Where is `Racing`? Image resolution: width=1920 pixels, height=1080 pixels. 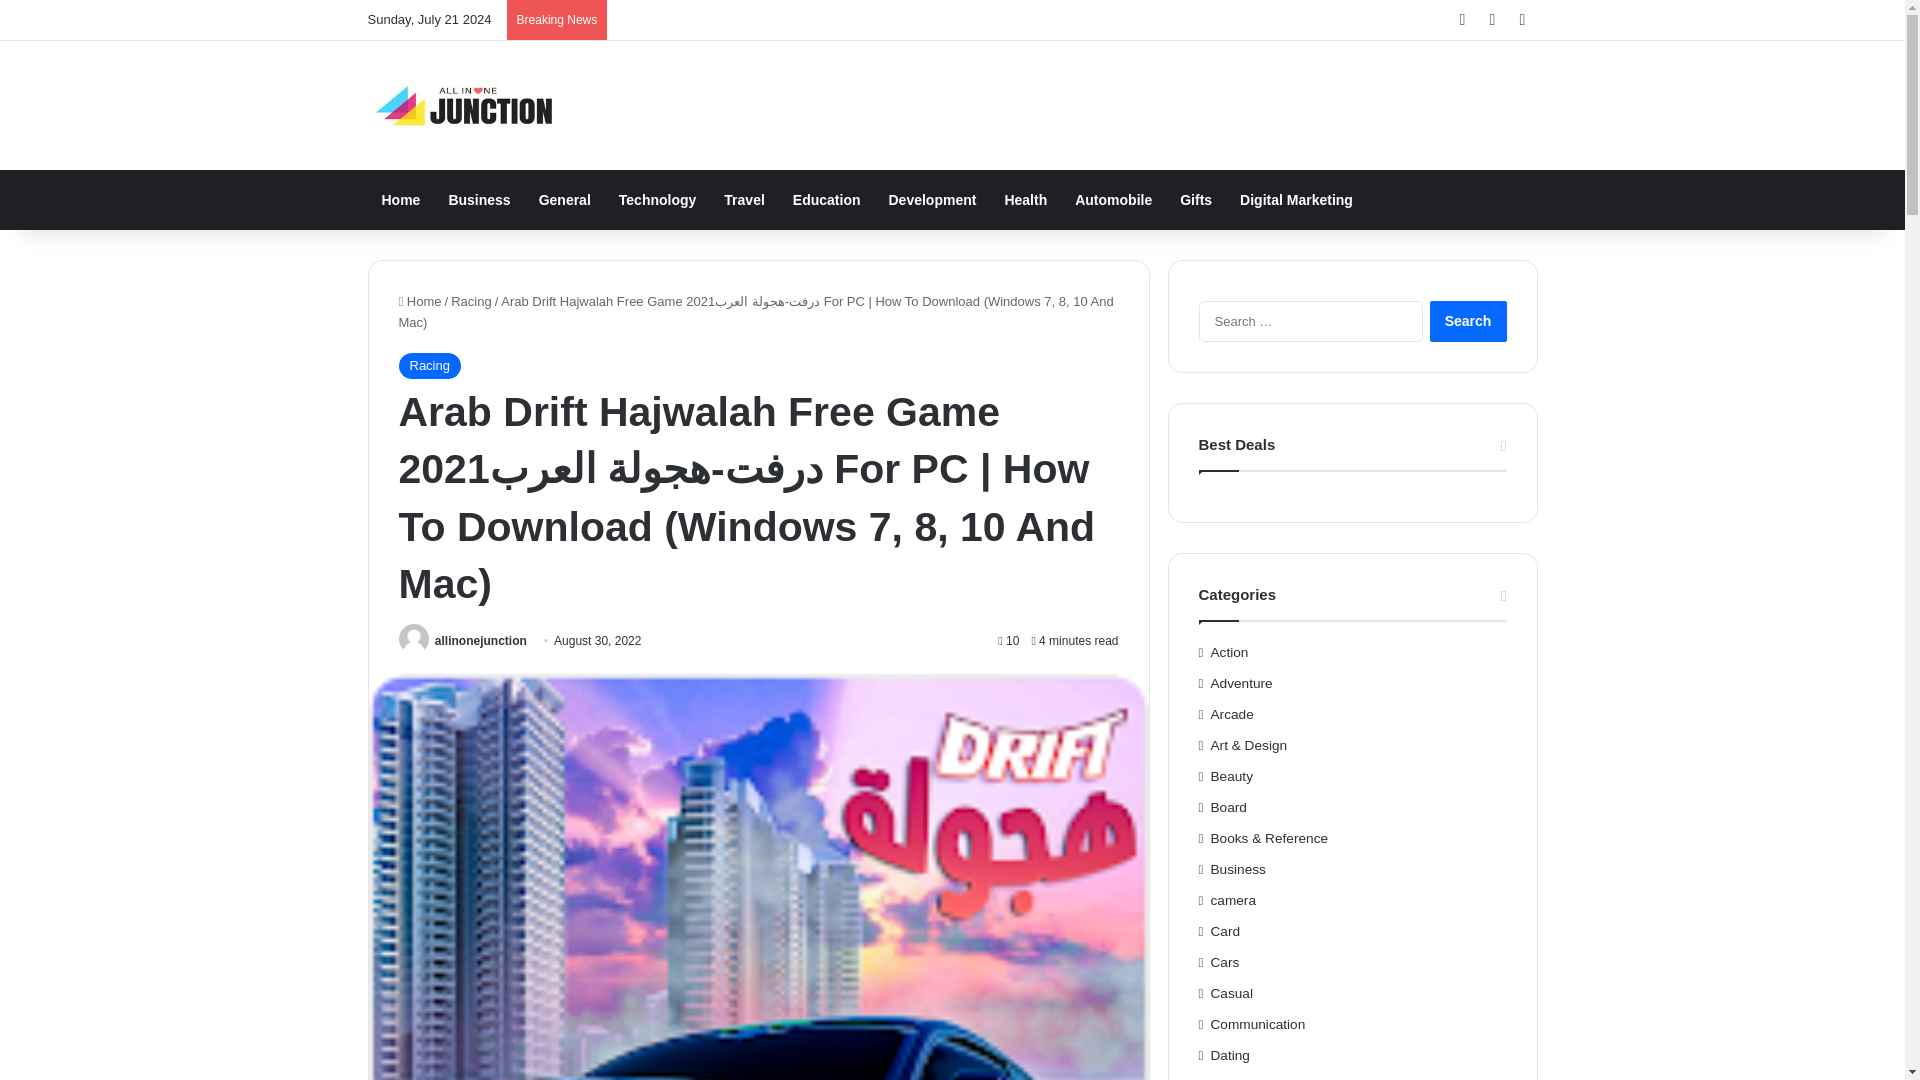
Racing is located at coordinates (428, 366).